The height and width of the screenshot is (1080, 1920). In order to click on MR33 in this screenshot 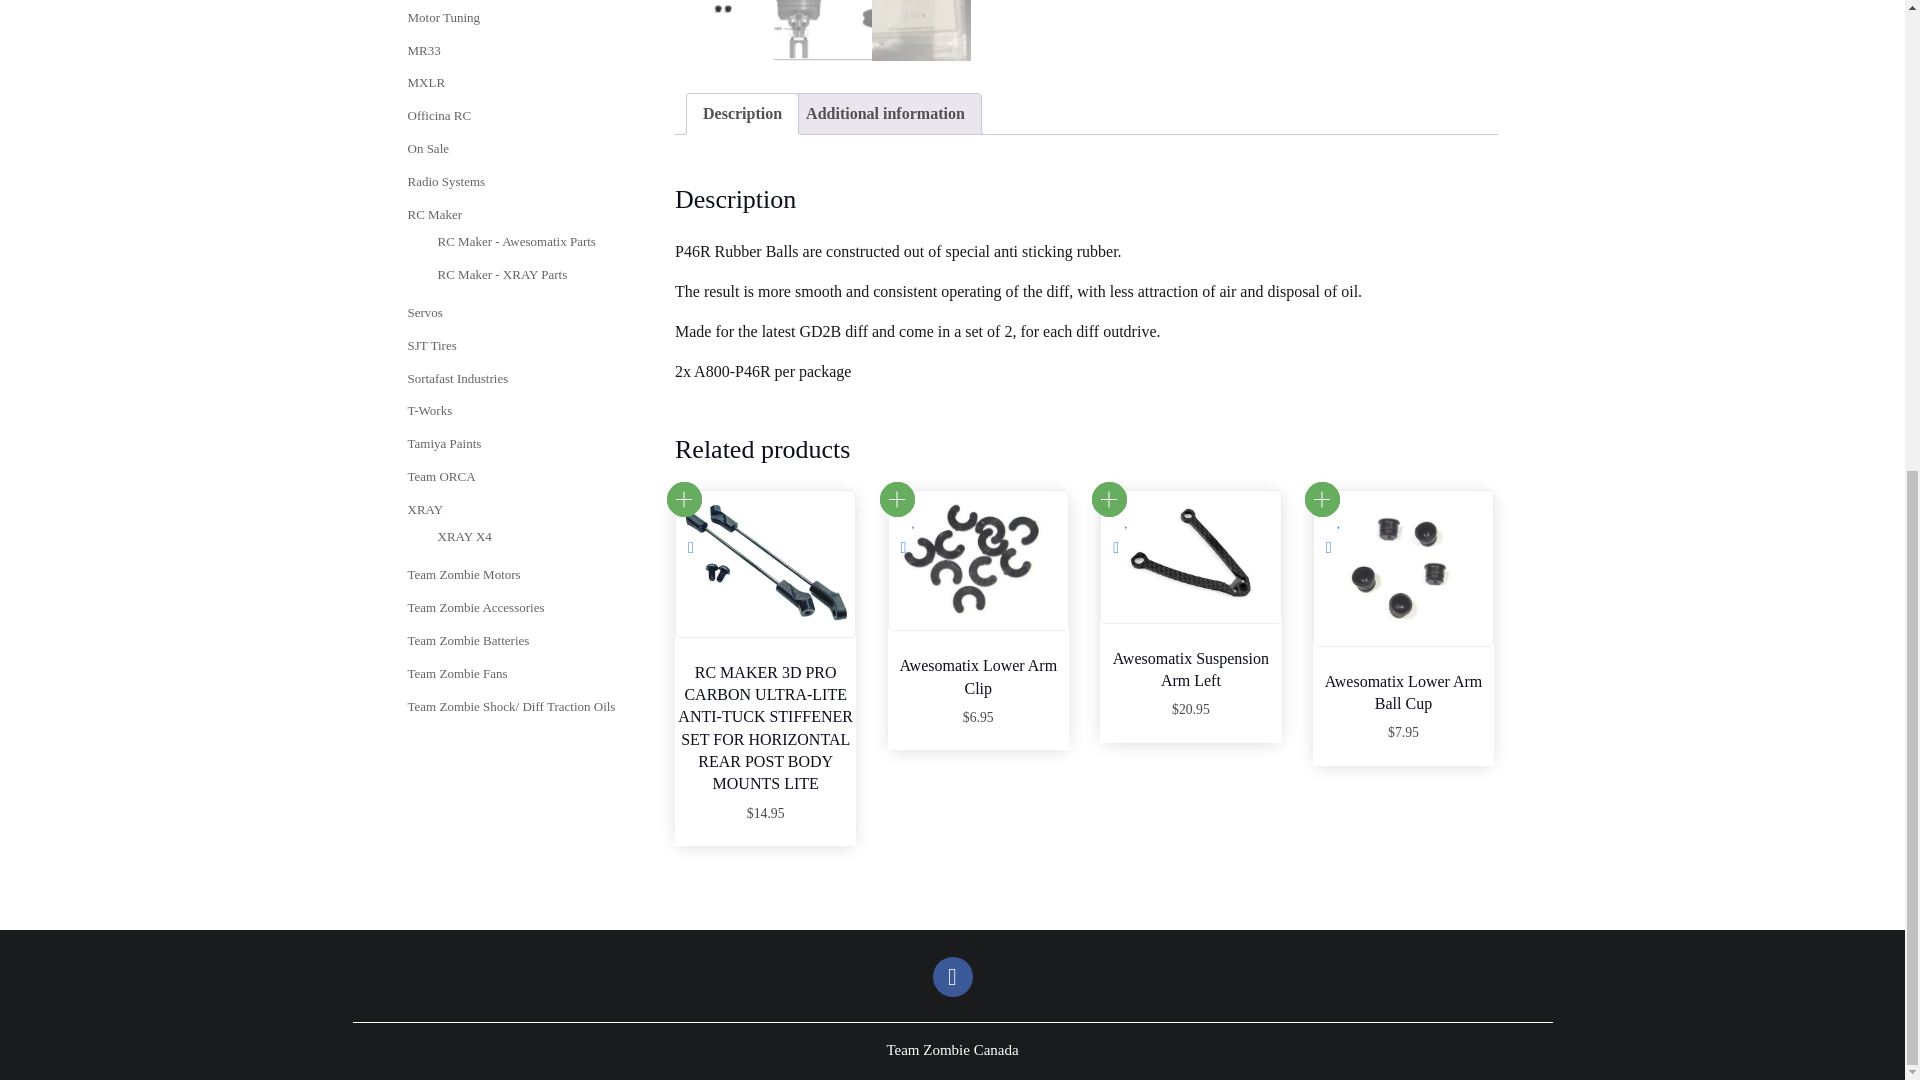, I will do `click(424, 50)`.